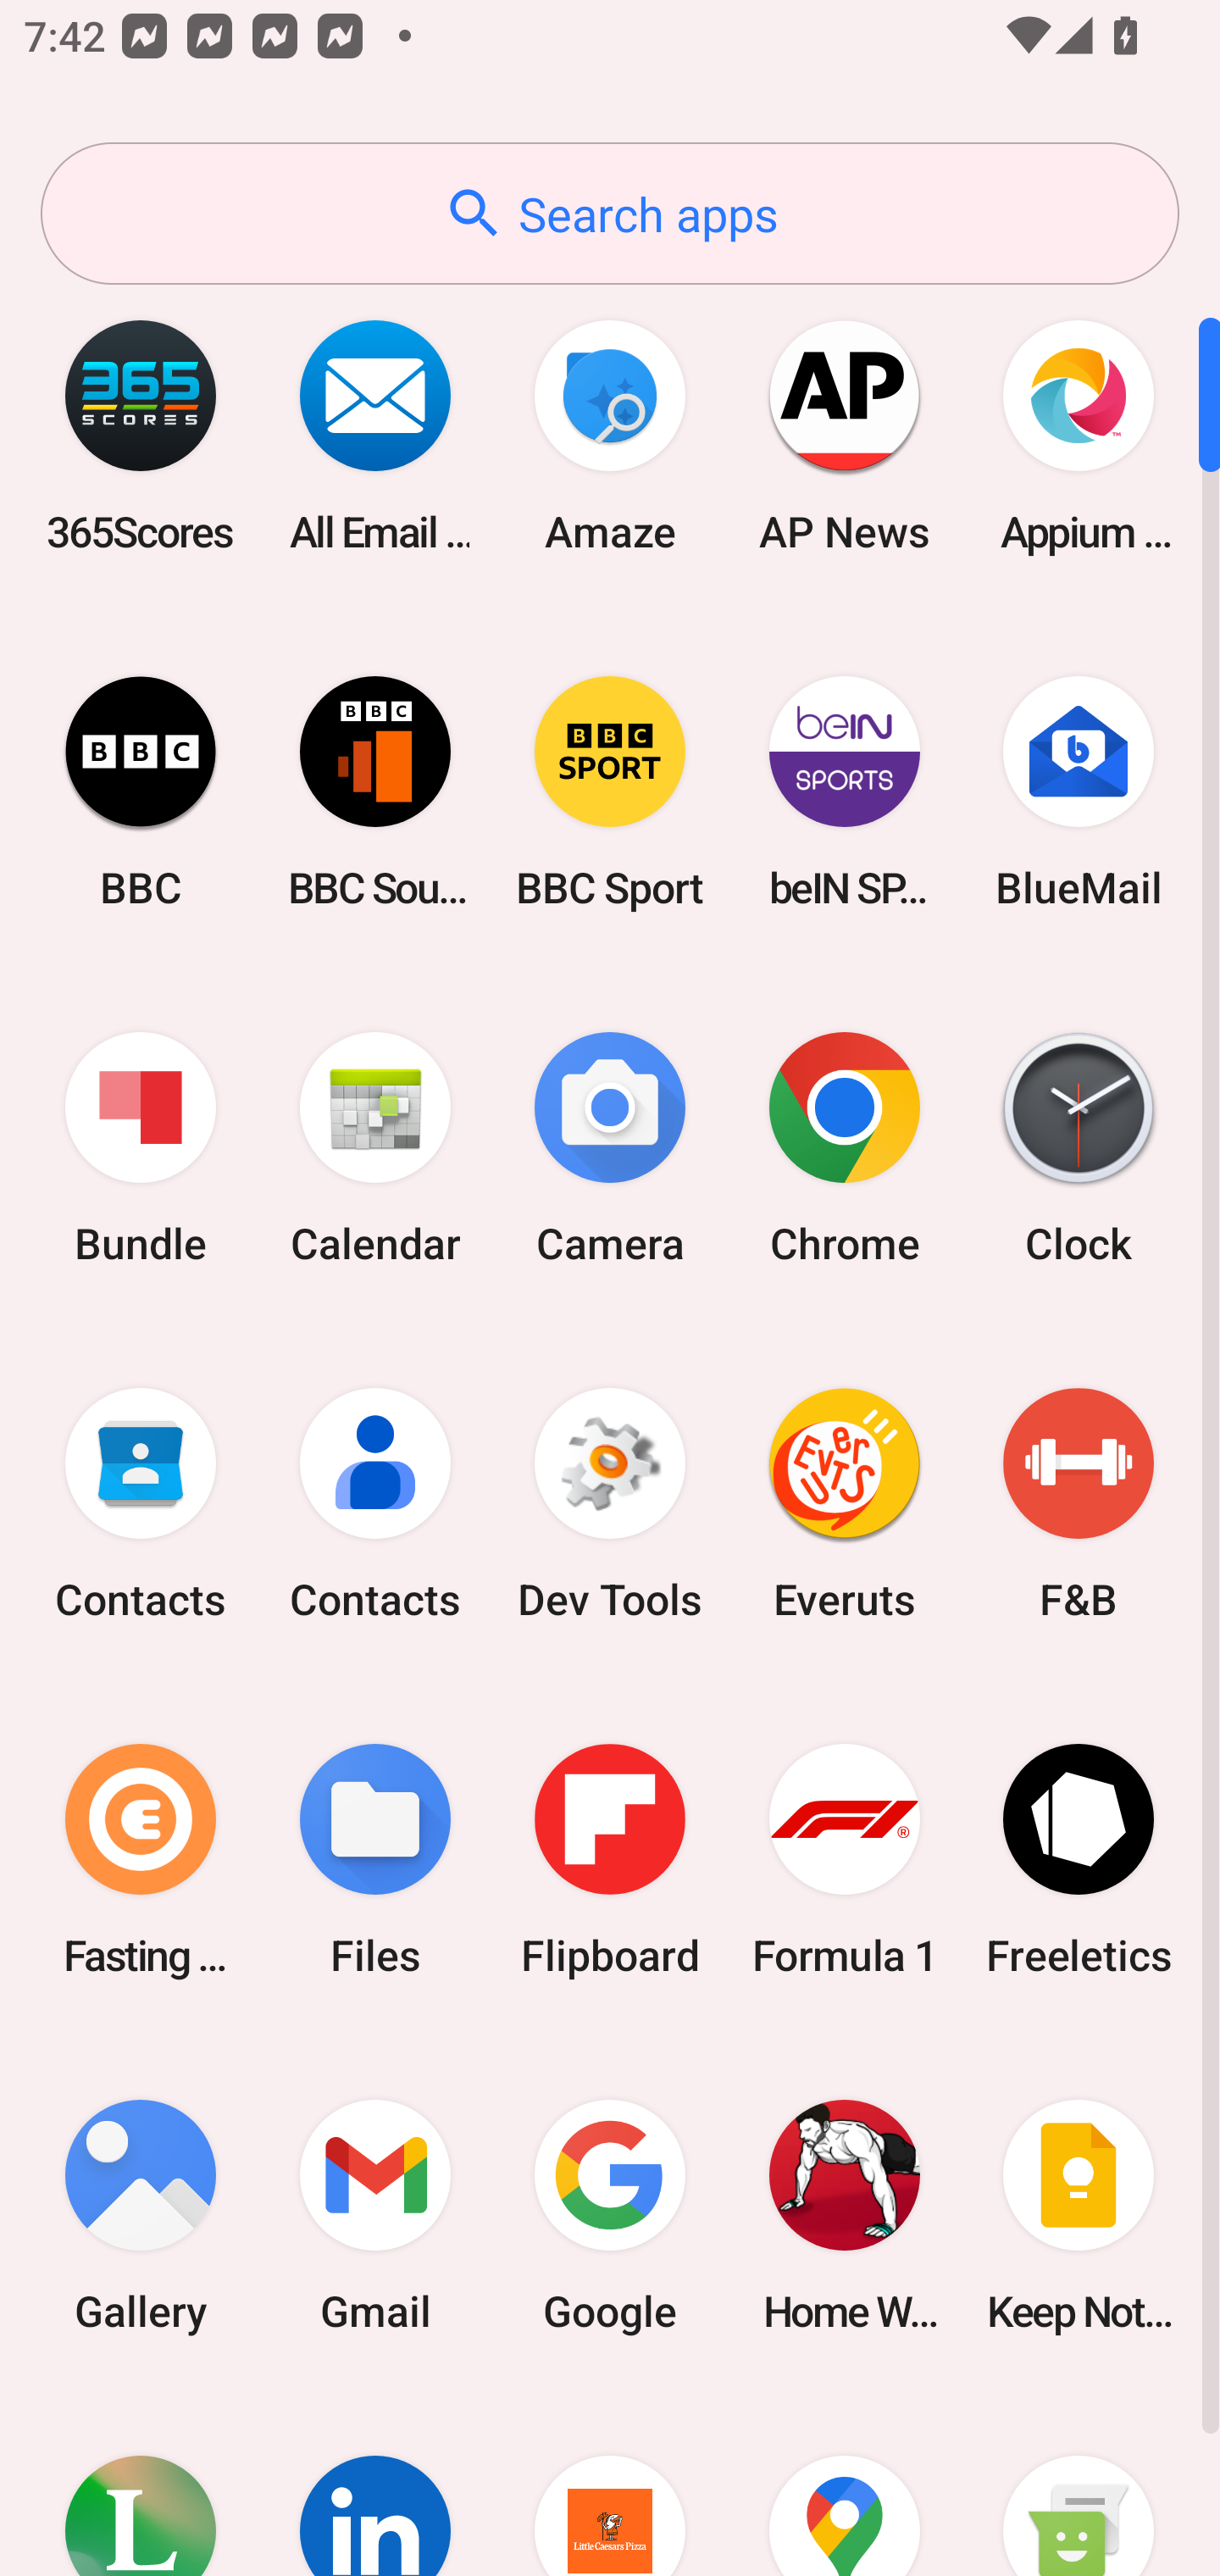 The width and height of the screenshot is (1220, 2576). Describe the element at coordinates (375, 1859) in the screenshot. I see `Files` at that location.